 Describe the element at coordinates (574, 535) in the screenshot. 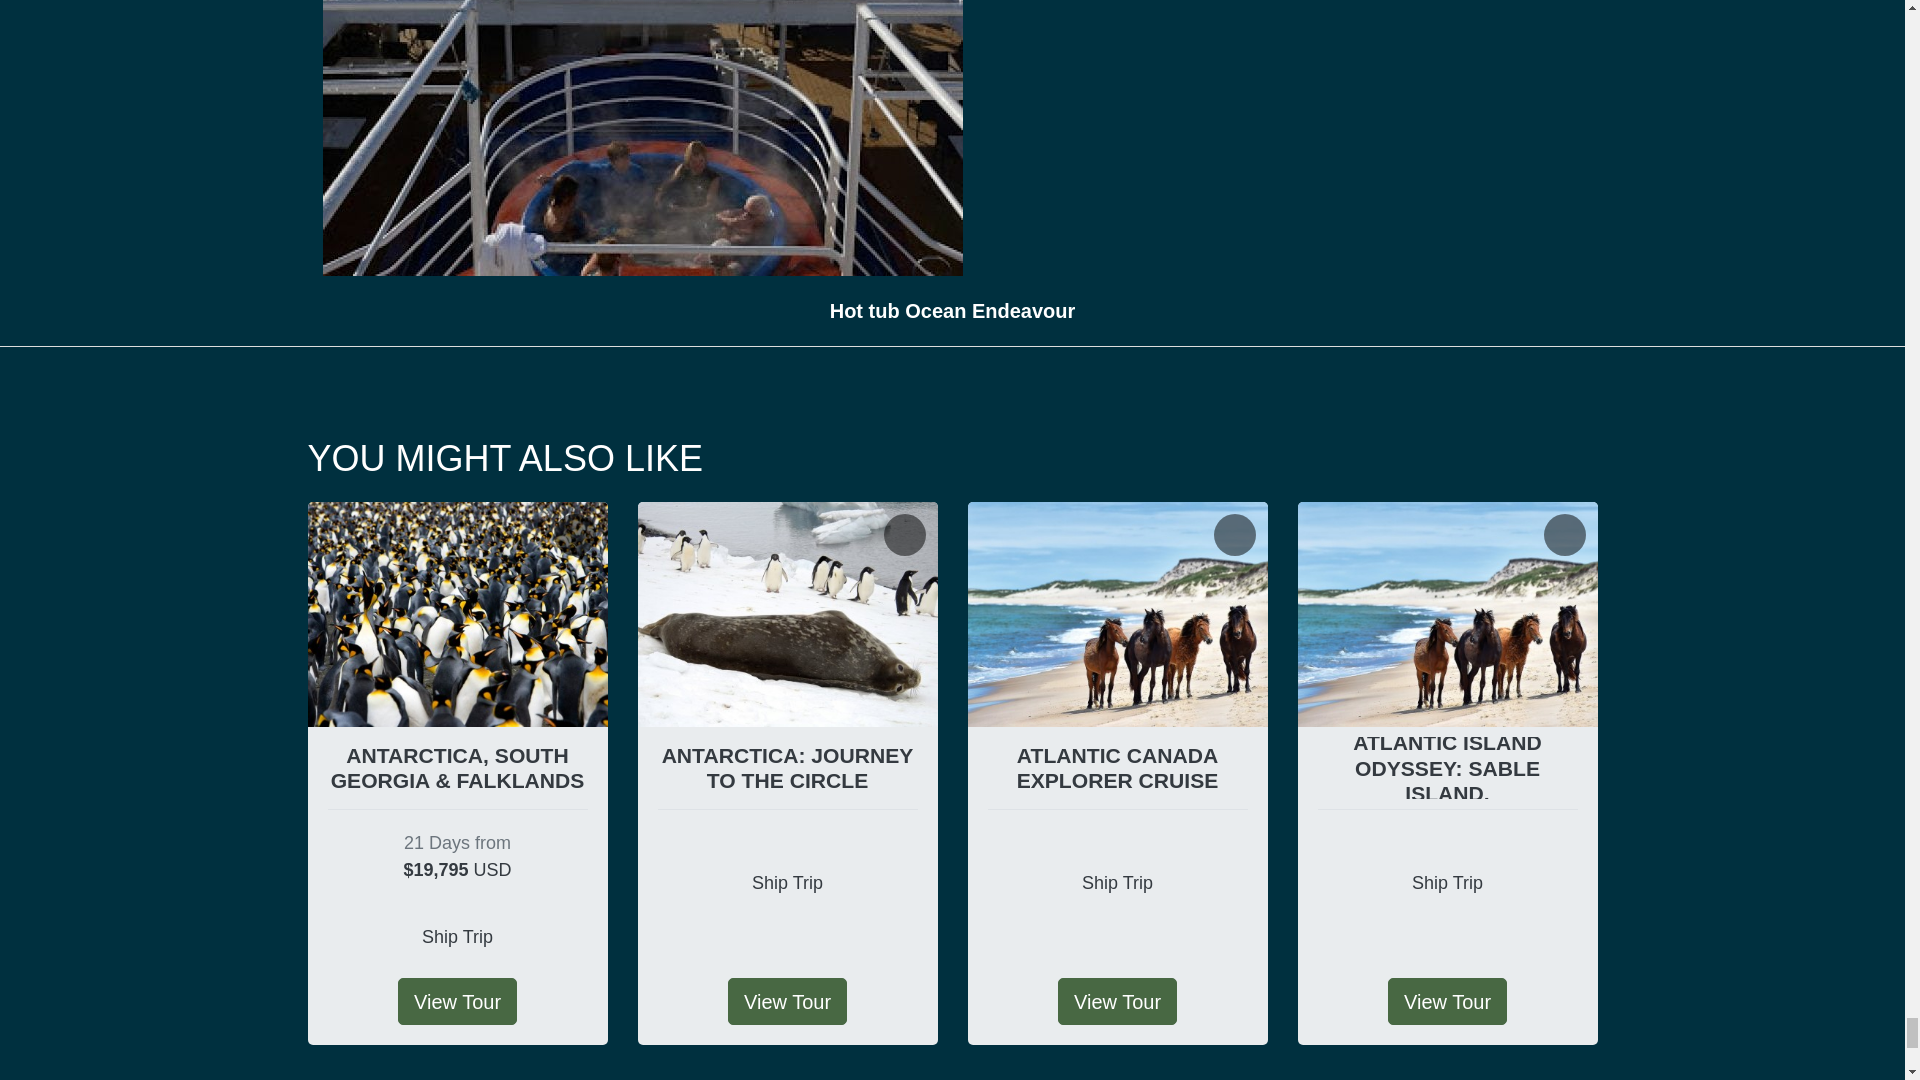

I see `Add this tour to your Favourites` at that location.